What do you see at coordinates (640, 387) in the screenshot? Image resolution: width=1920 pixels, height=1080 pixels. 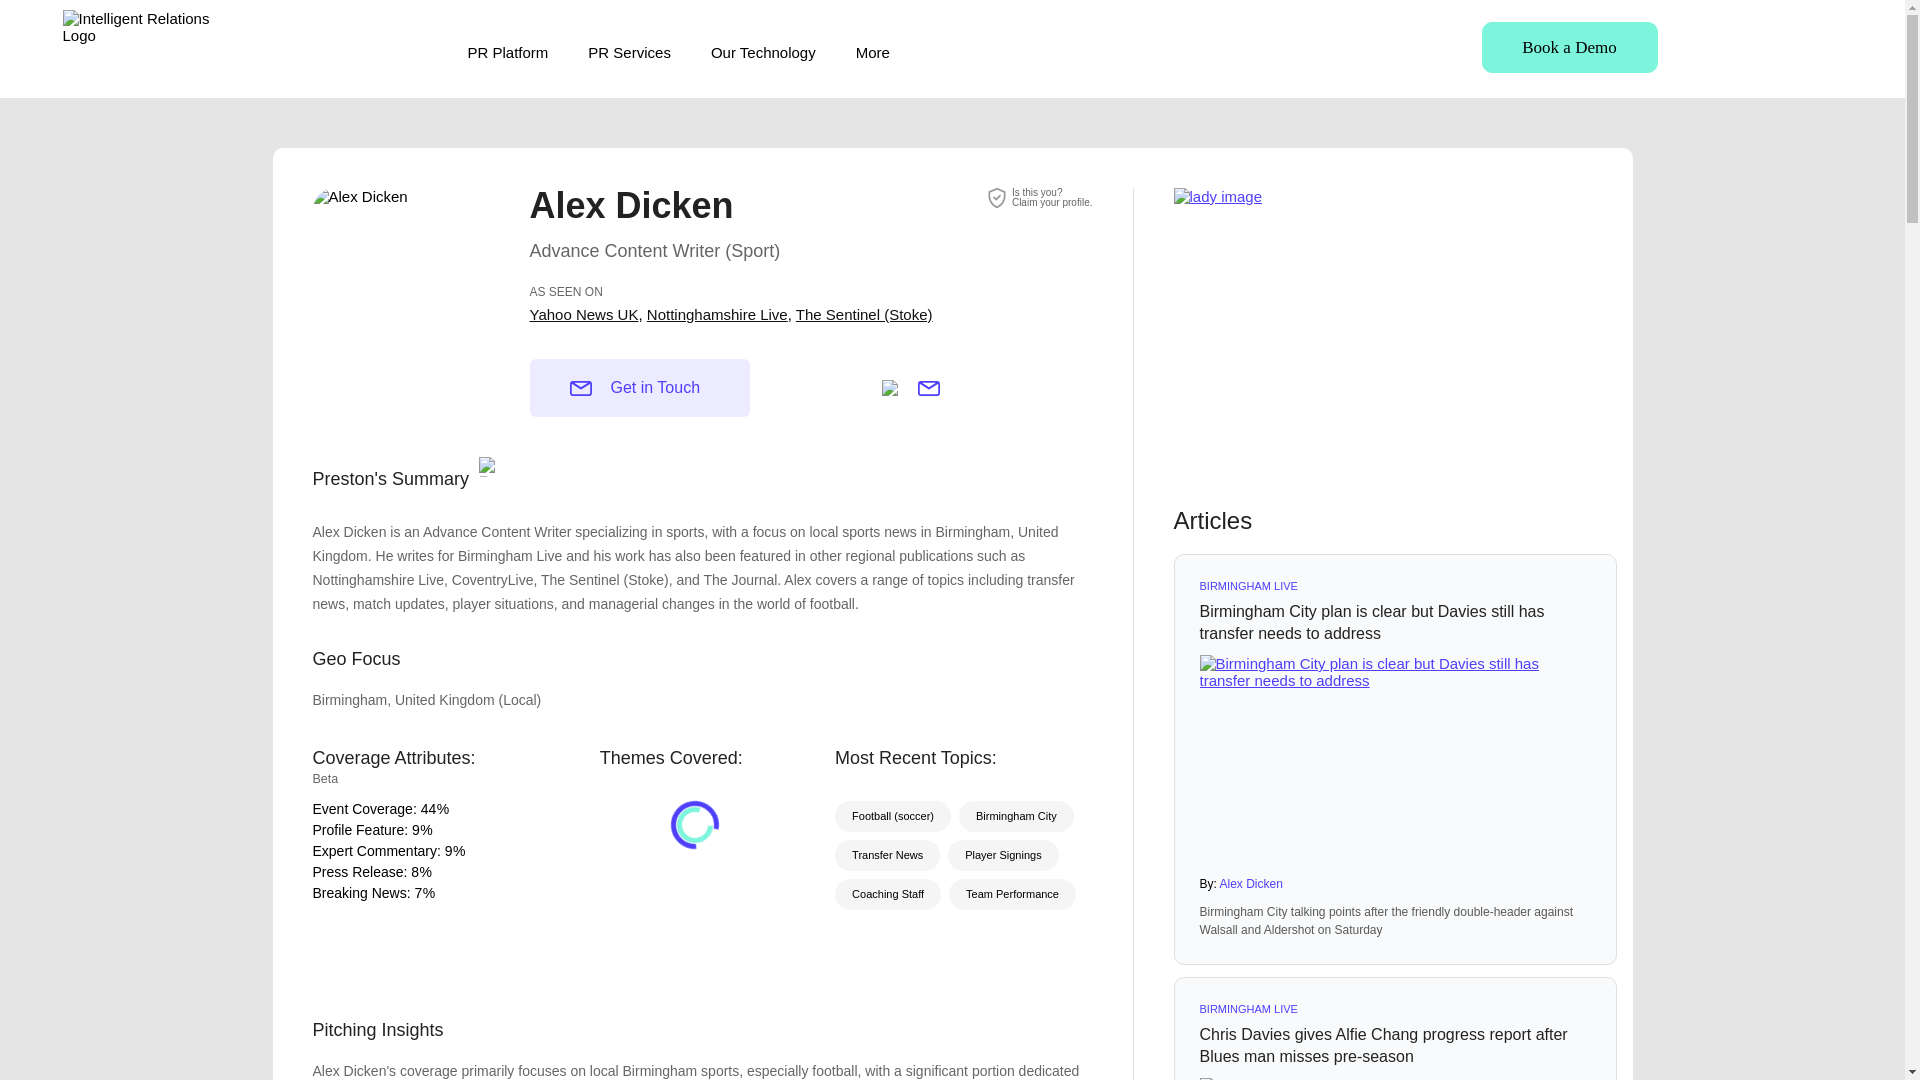 I see `Get in Touch` at bounding box center [640, 387].